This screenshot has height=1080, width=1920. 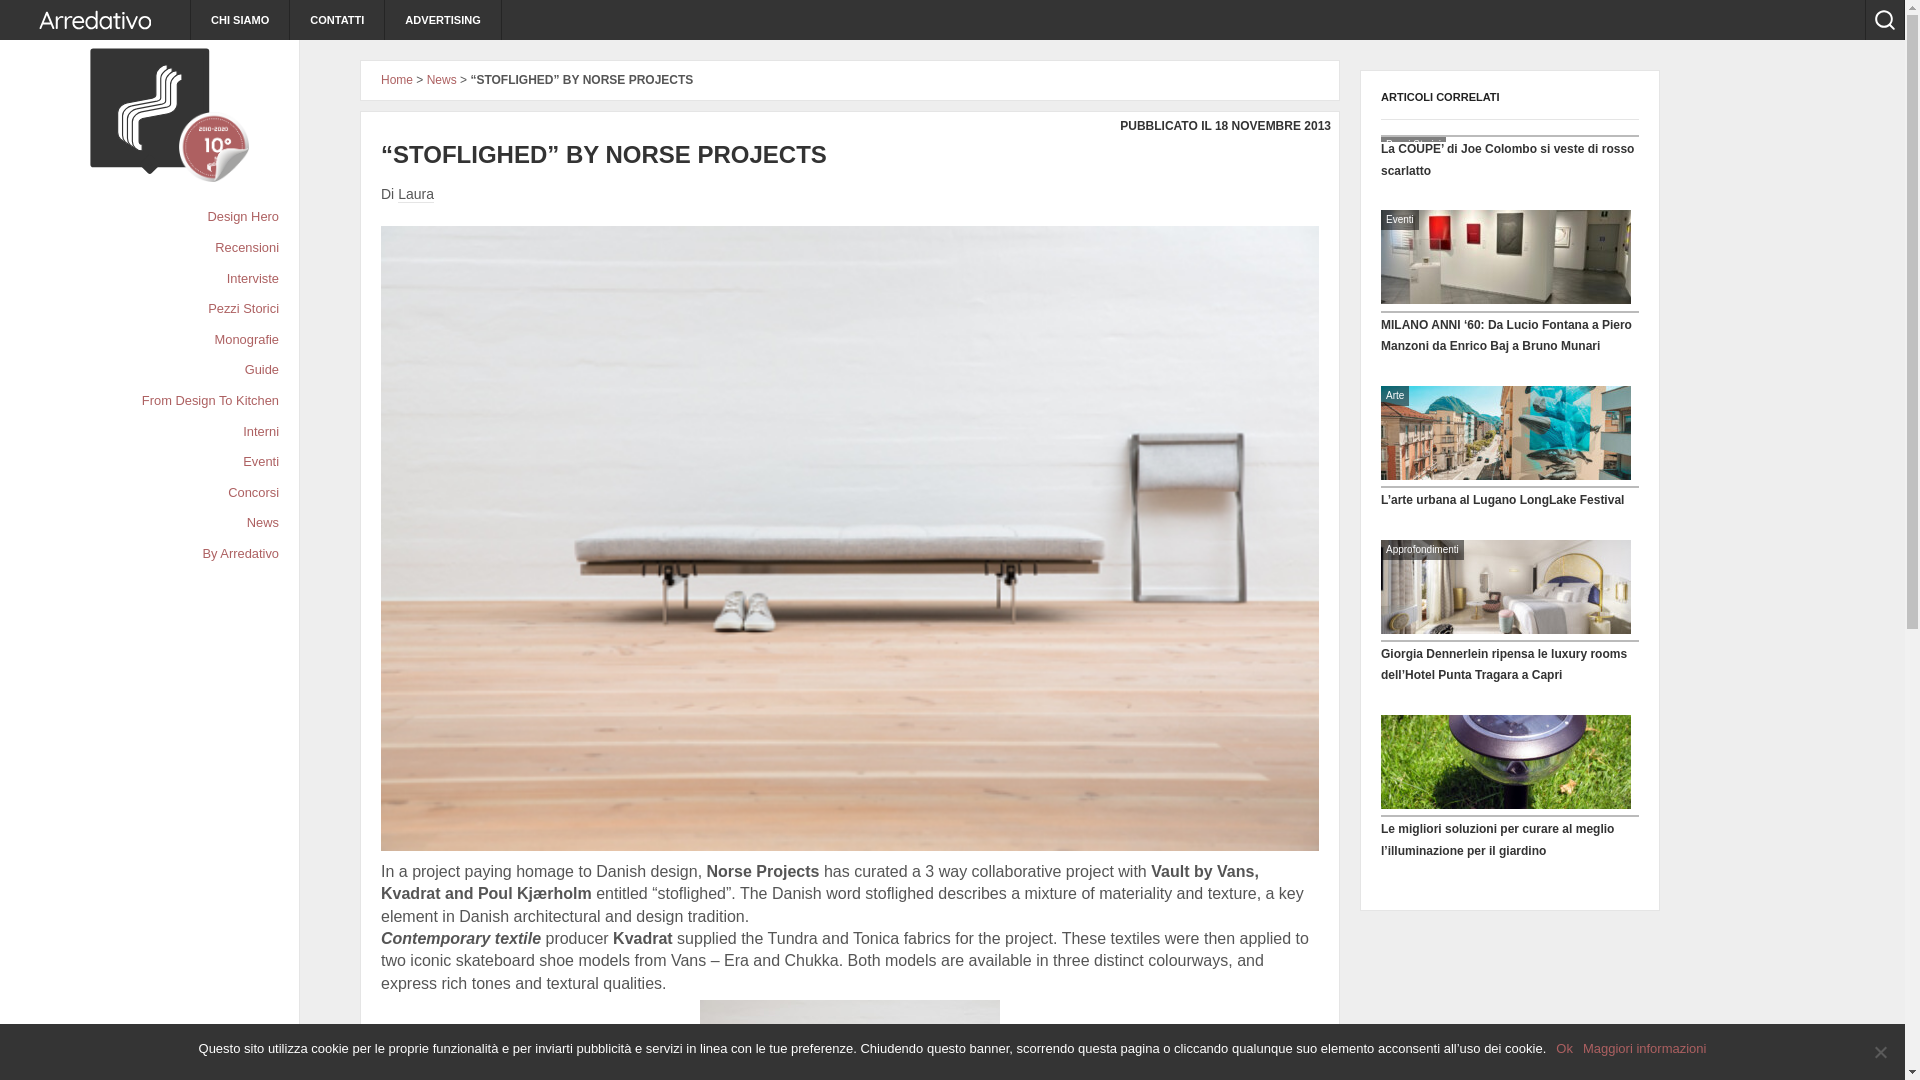 What do you see at coordinates (95, 20) in the screenshot?
I see `Arredativo Design Magazine` at bounding box center [95, 20].